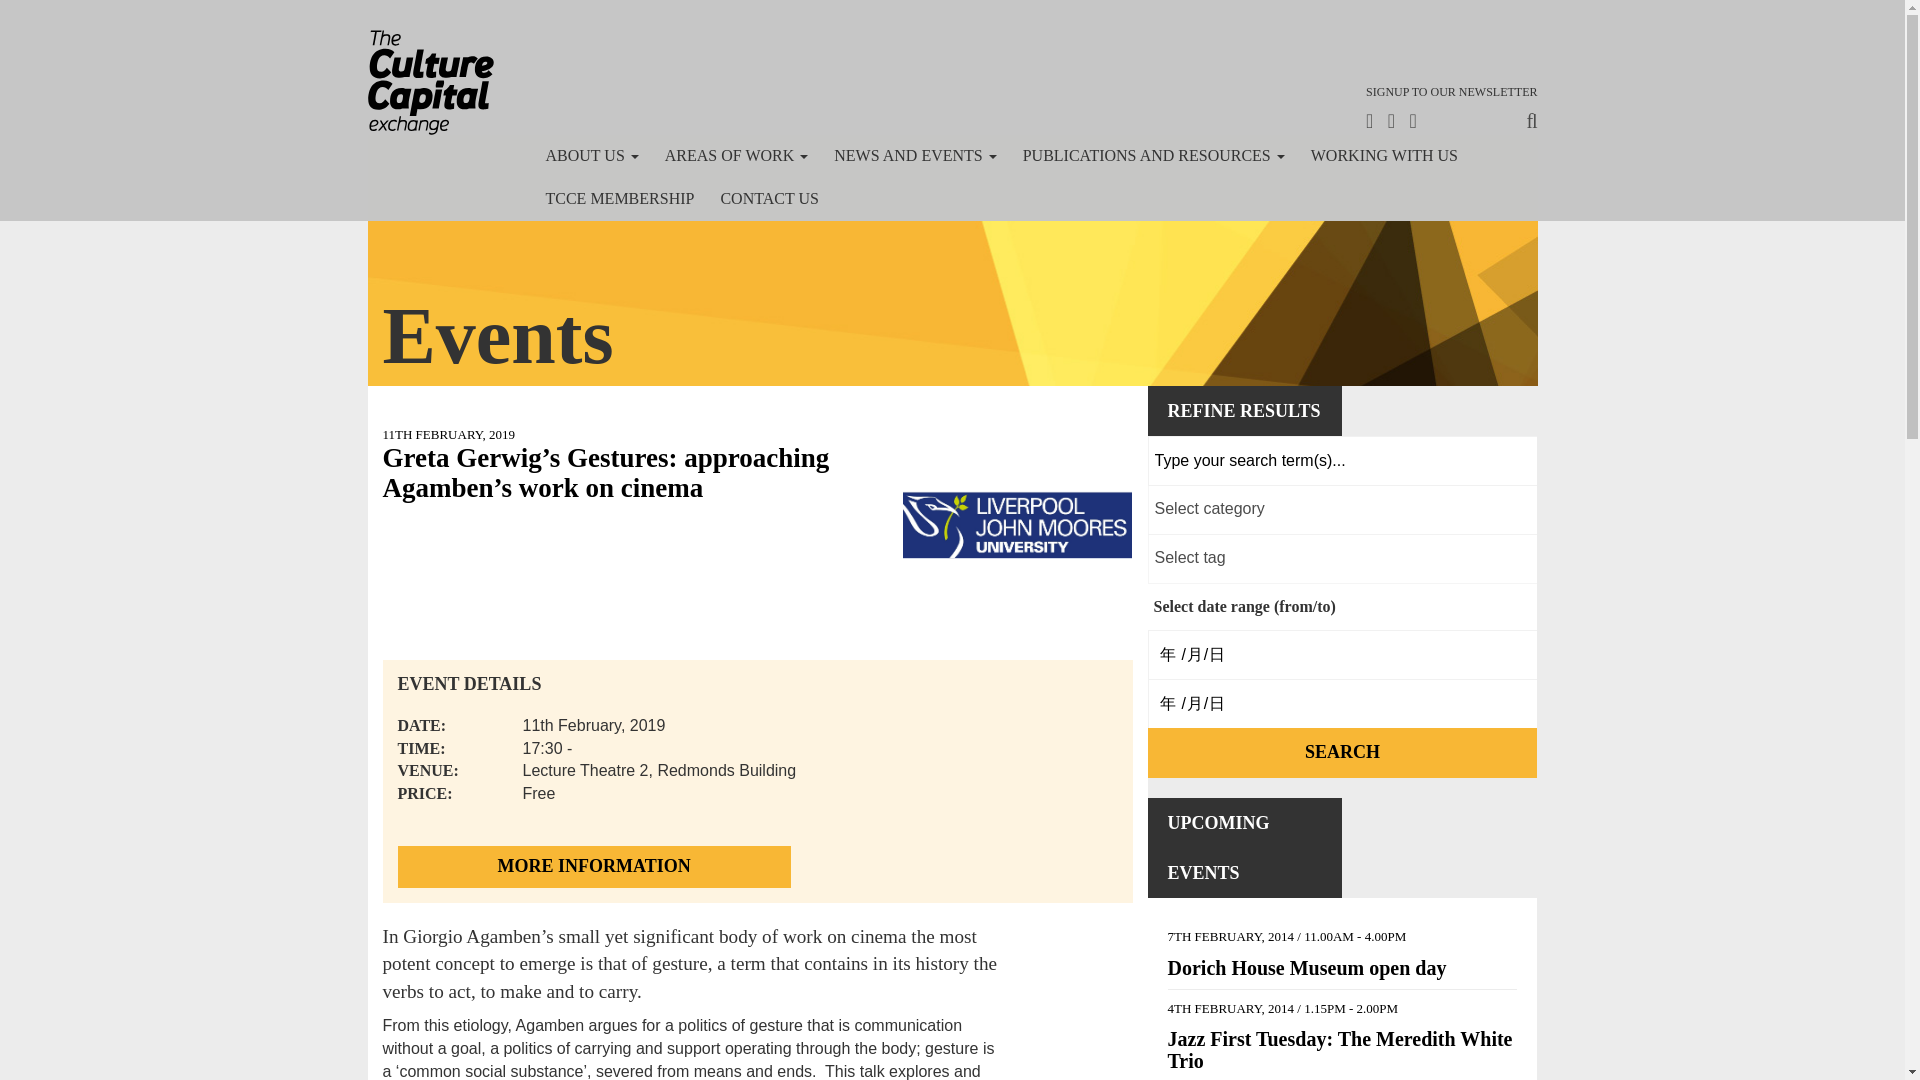 This screenshot has height=1080, width=1920. I want to click on ABOUT US, so click(590, 156).